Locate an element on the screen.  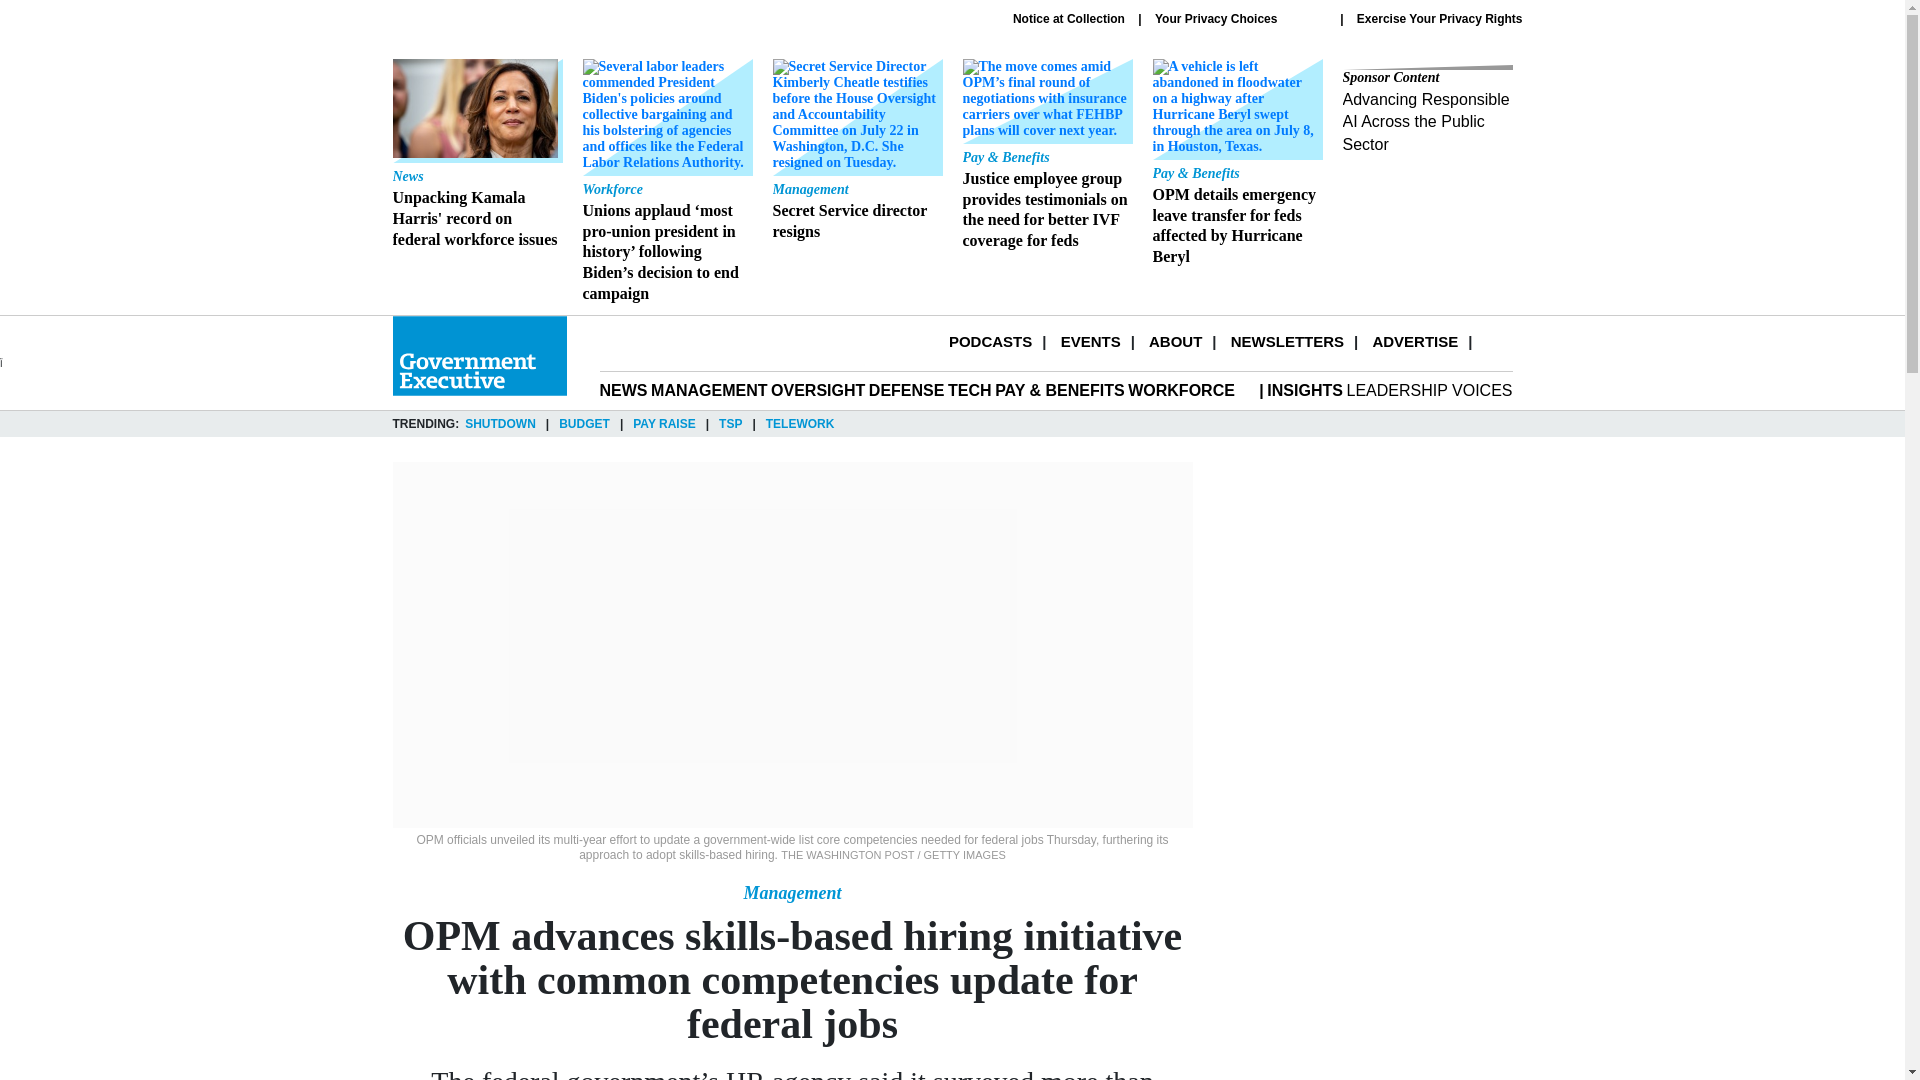
ADVERTISE is located at coordinates (1414, 340).